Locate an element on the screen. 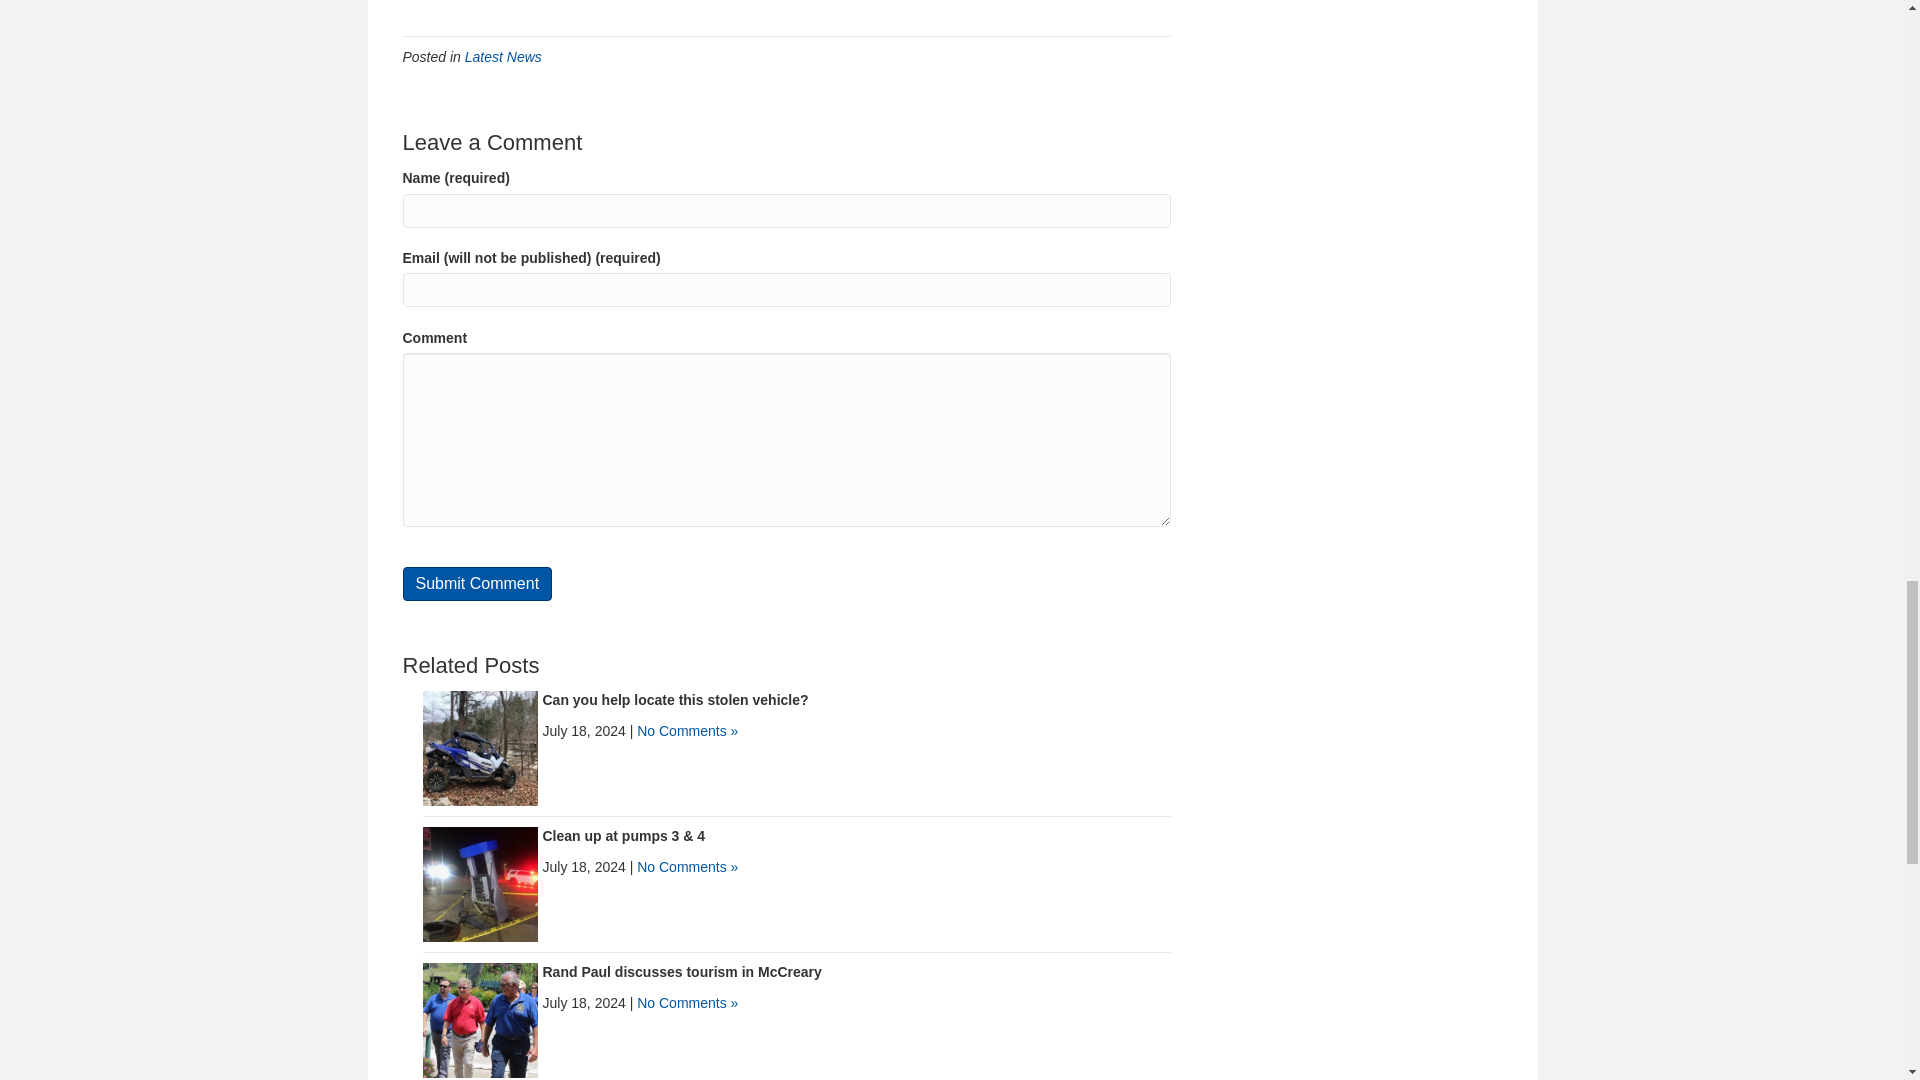 This screenshot has height=1080, width=1920. Rand Paul discusses tourism in McCreary is located at coordinates (480, 1020).